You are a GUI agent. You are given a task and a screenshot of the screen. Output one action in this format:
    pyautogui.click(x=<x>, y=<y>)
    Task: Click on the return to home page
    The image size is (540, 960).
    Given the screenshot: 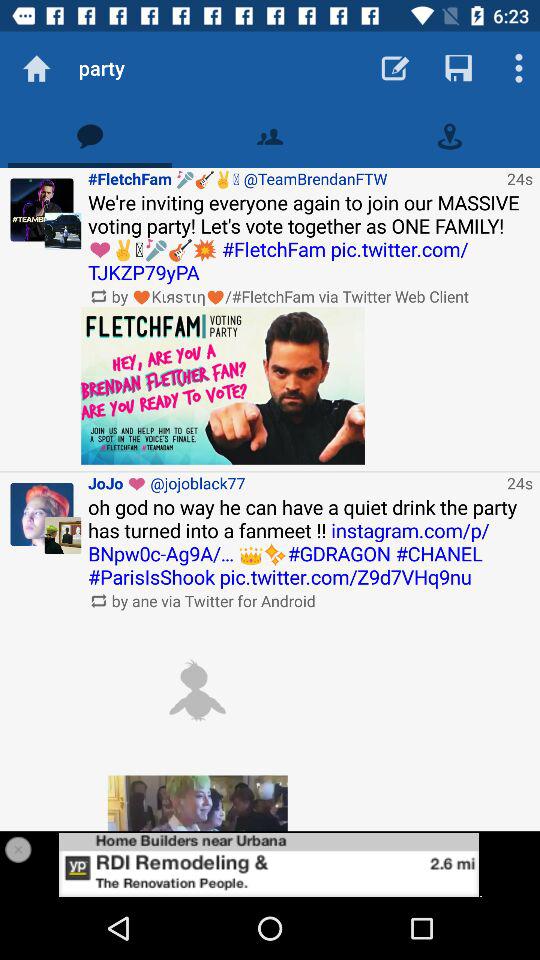 What is the action you would take?
    pyautogui.click(x=36, y=68)
    